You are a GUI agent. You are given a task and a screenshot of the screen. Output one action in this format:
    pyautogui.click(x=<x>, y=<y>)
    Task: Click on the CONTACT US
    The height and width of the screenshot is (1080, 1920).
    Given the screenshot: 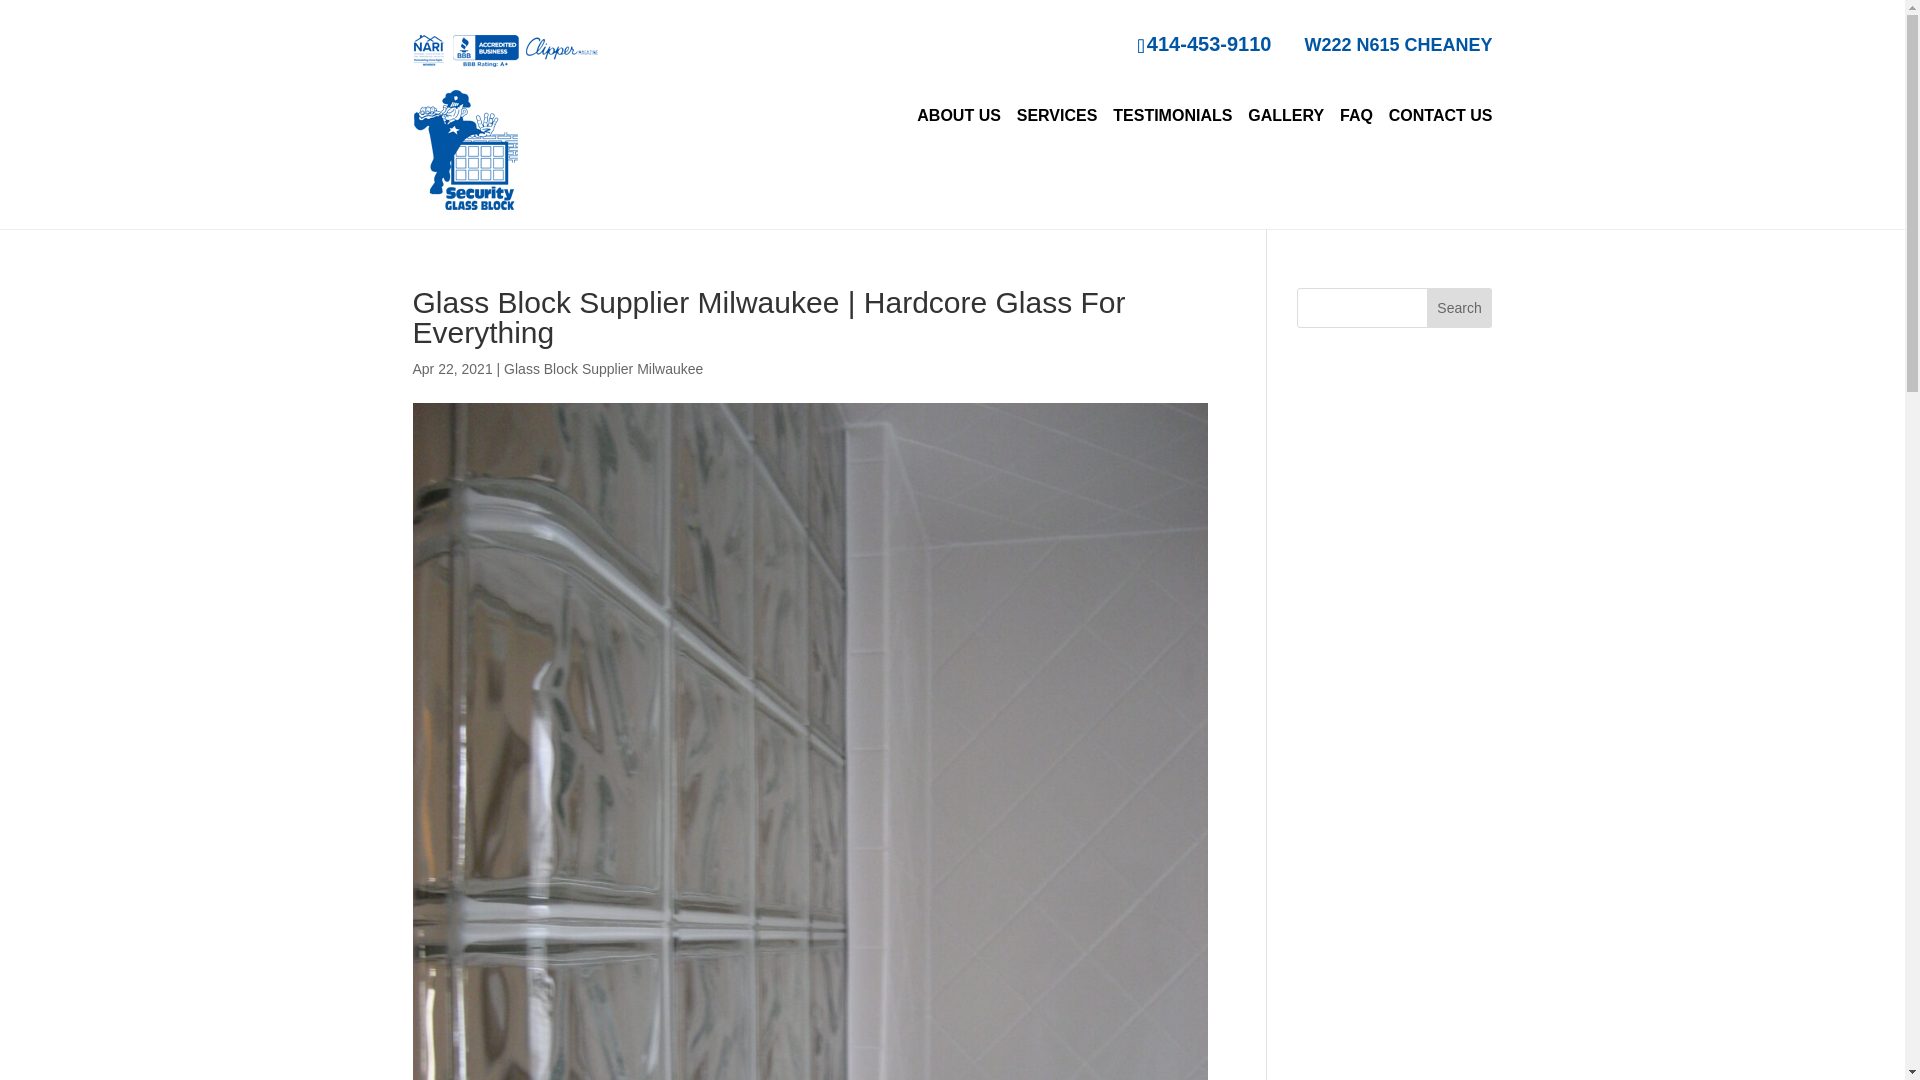 What is the action you would take?
    pyautogui.click(x=1440, y=116)
    